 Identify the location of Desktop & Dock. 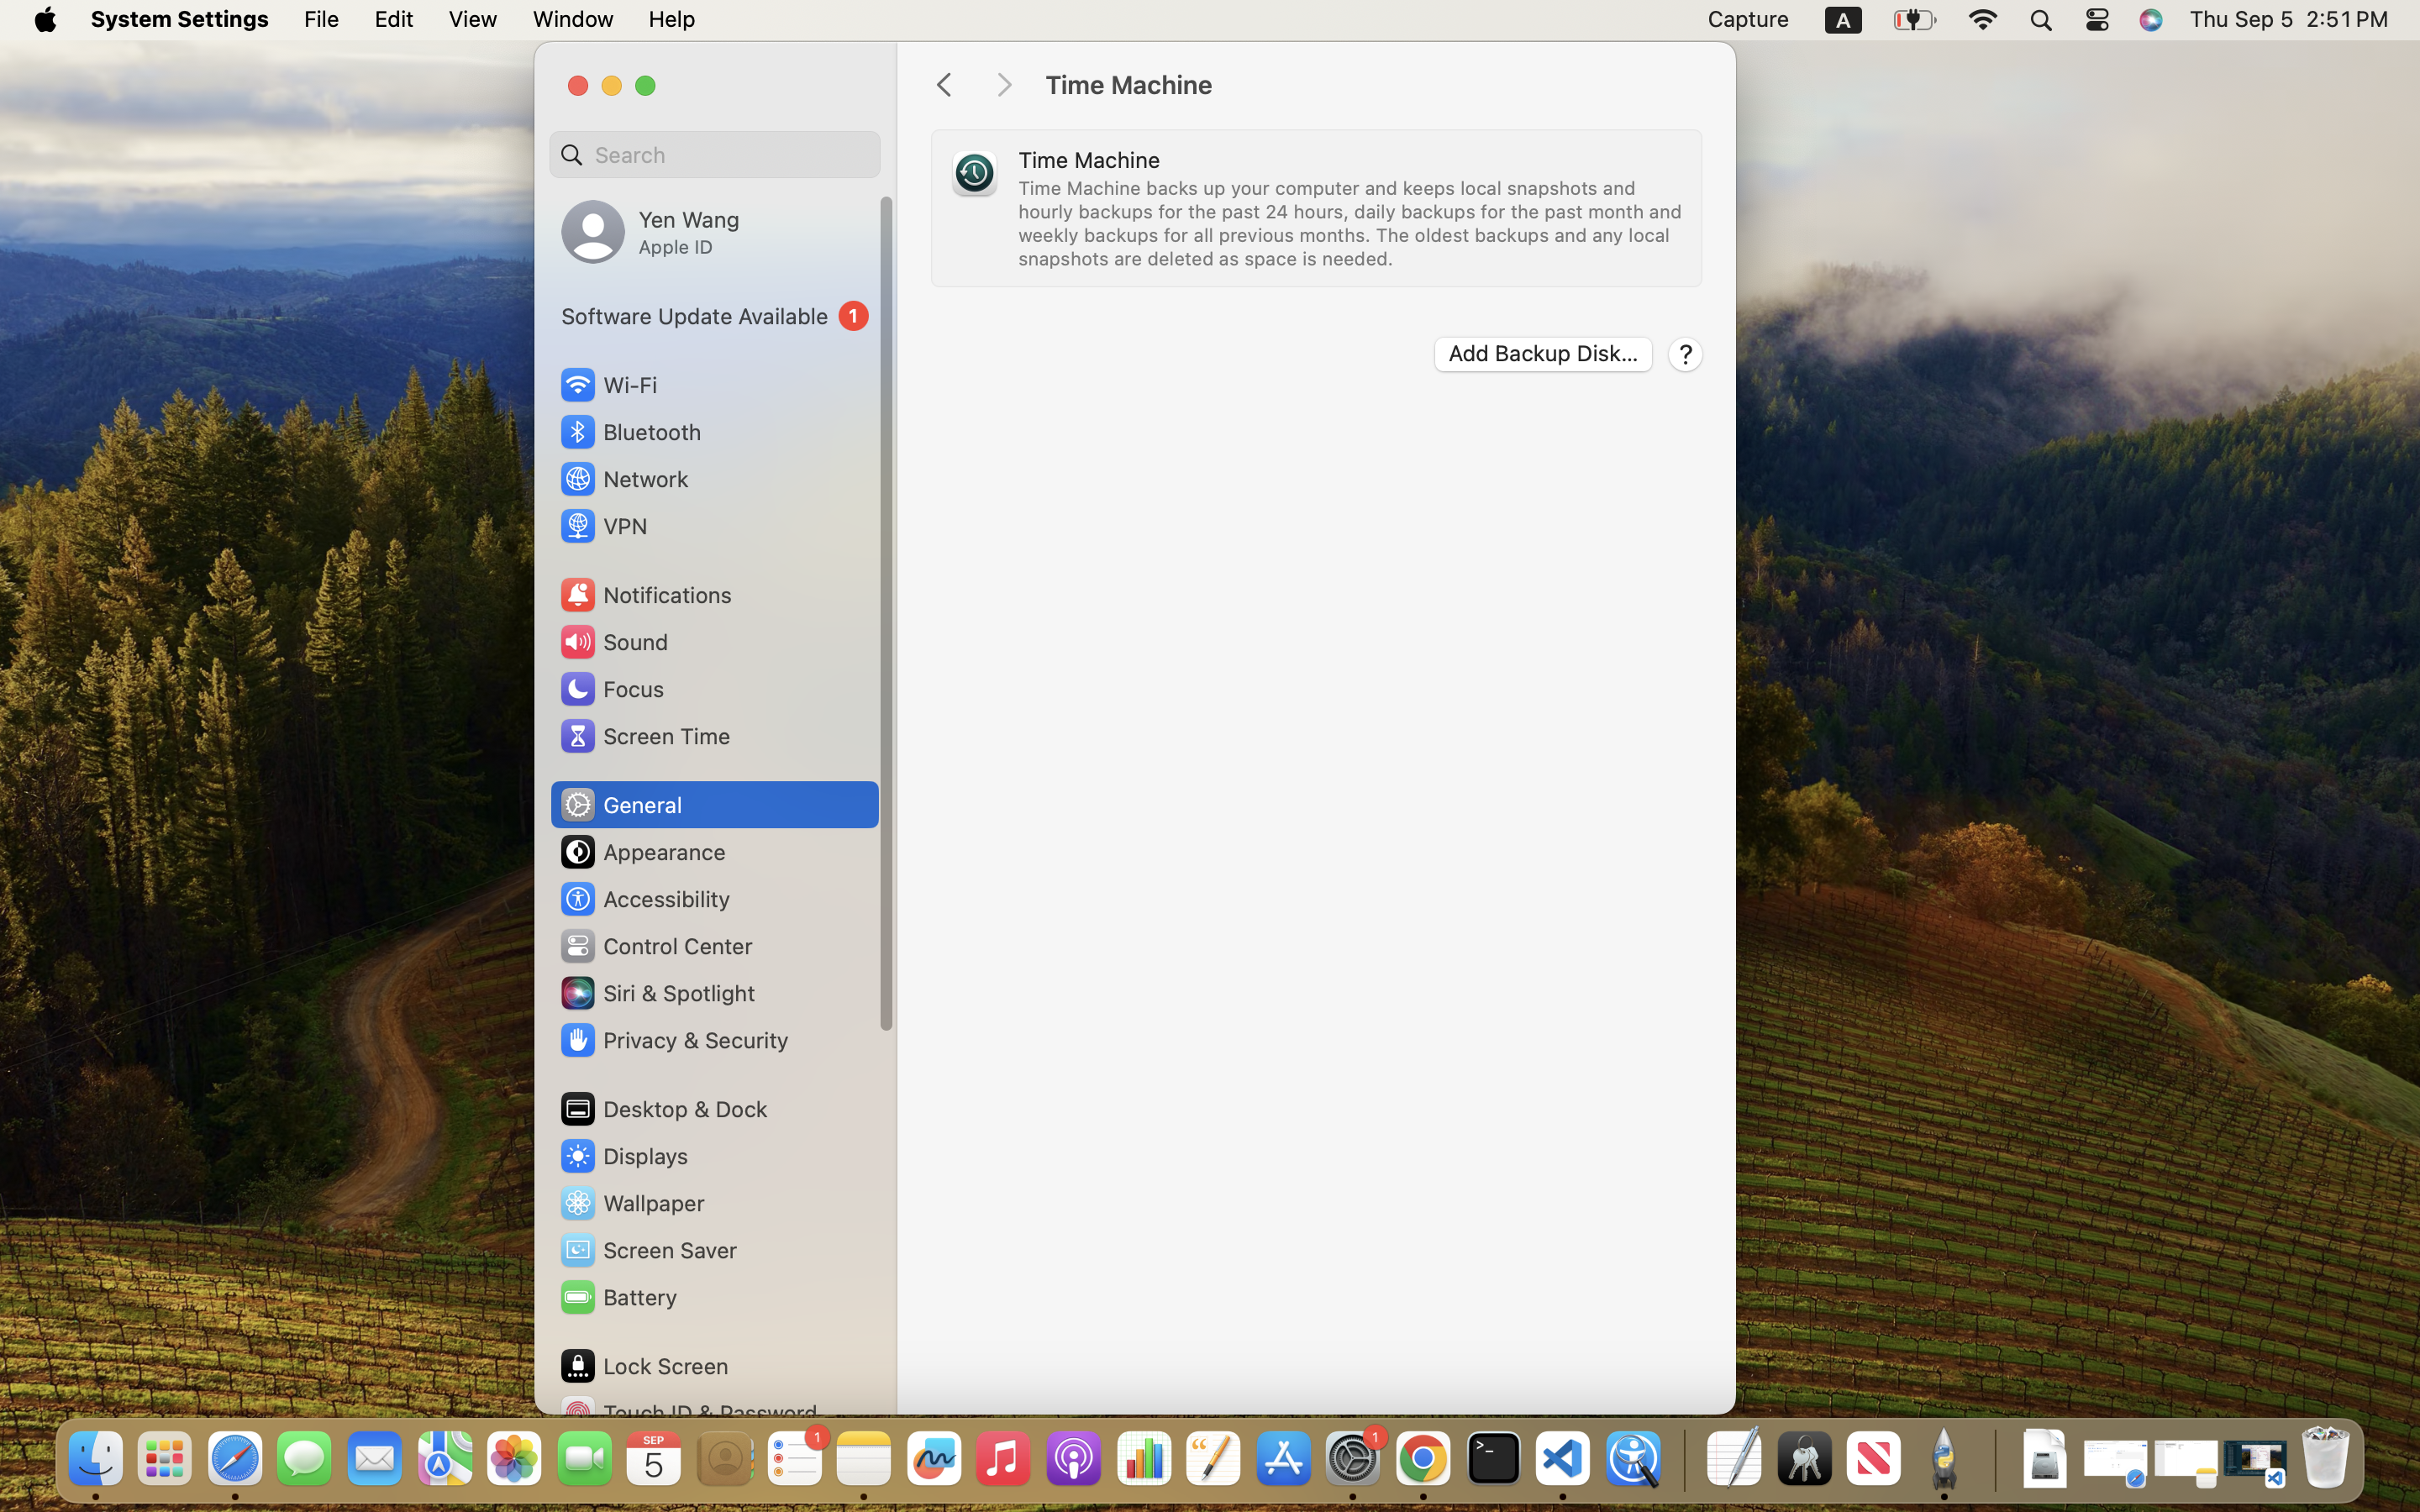
(663, 1109).